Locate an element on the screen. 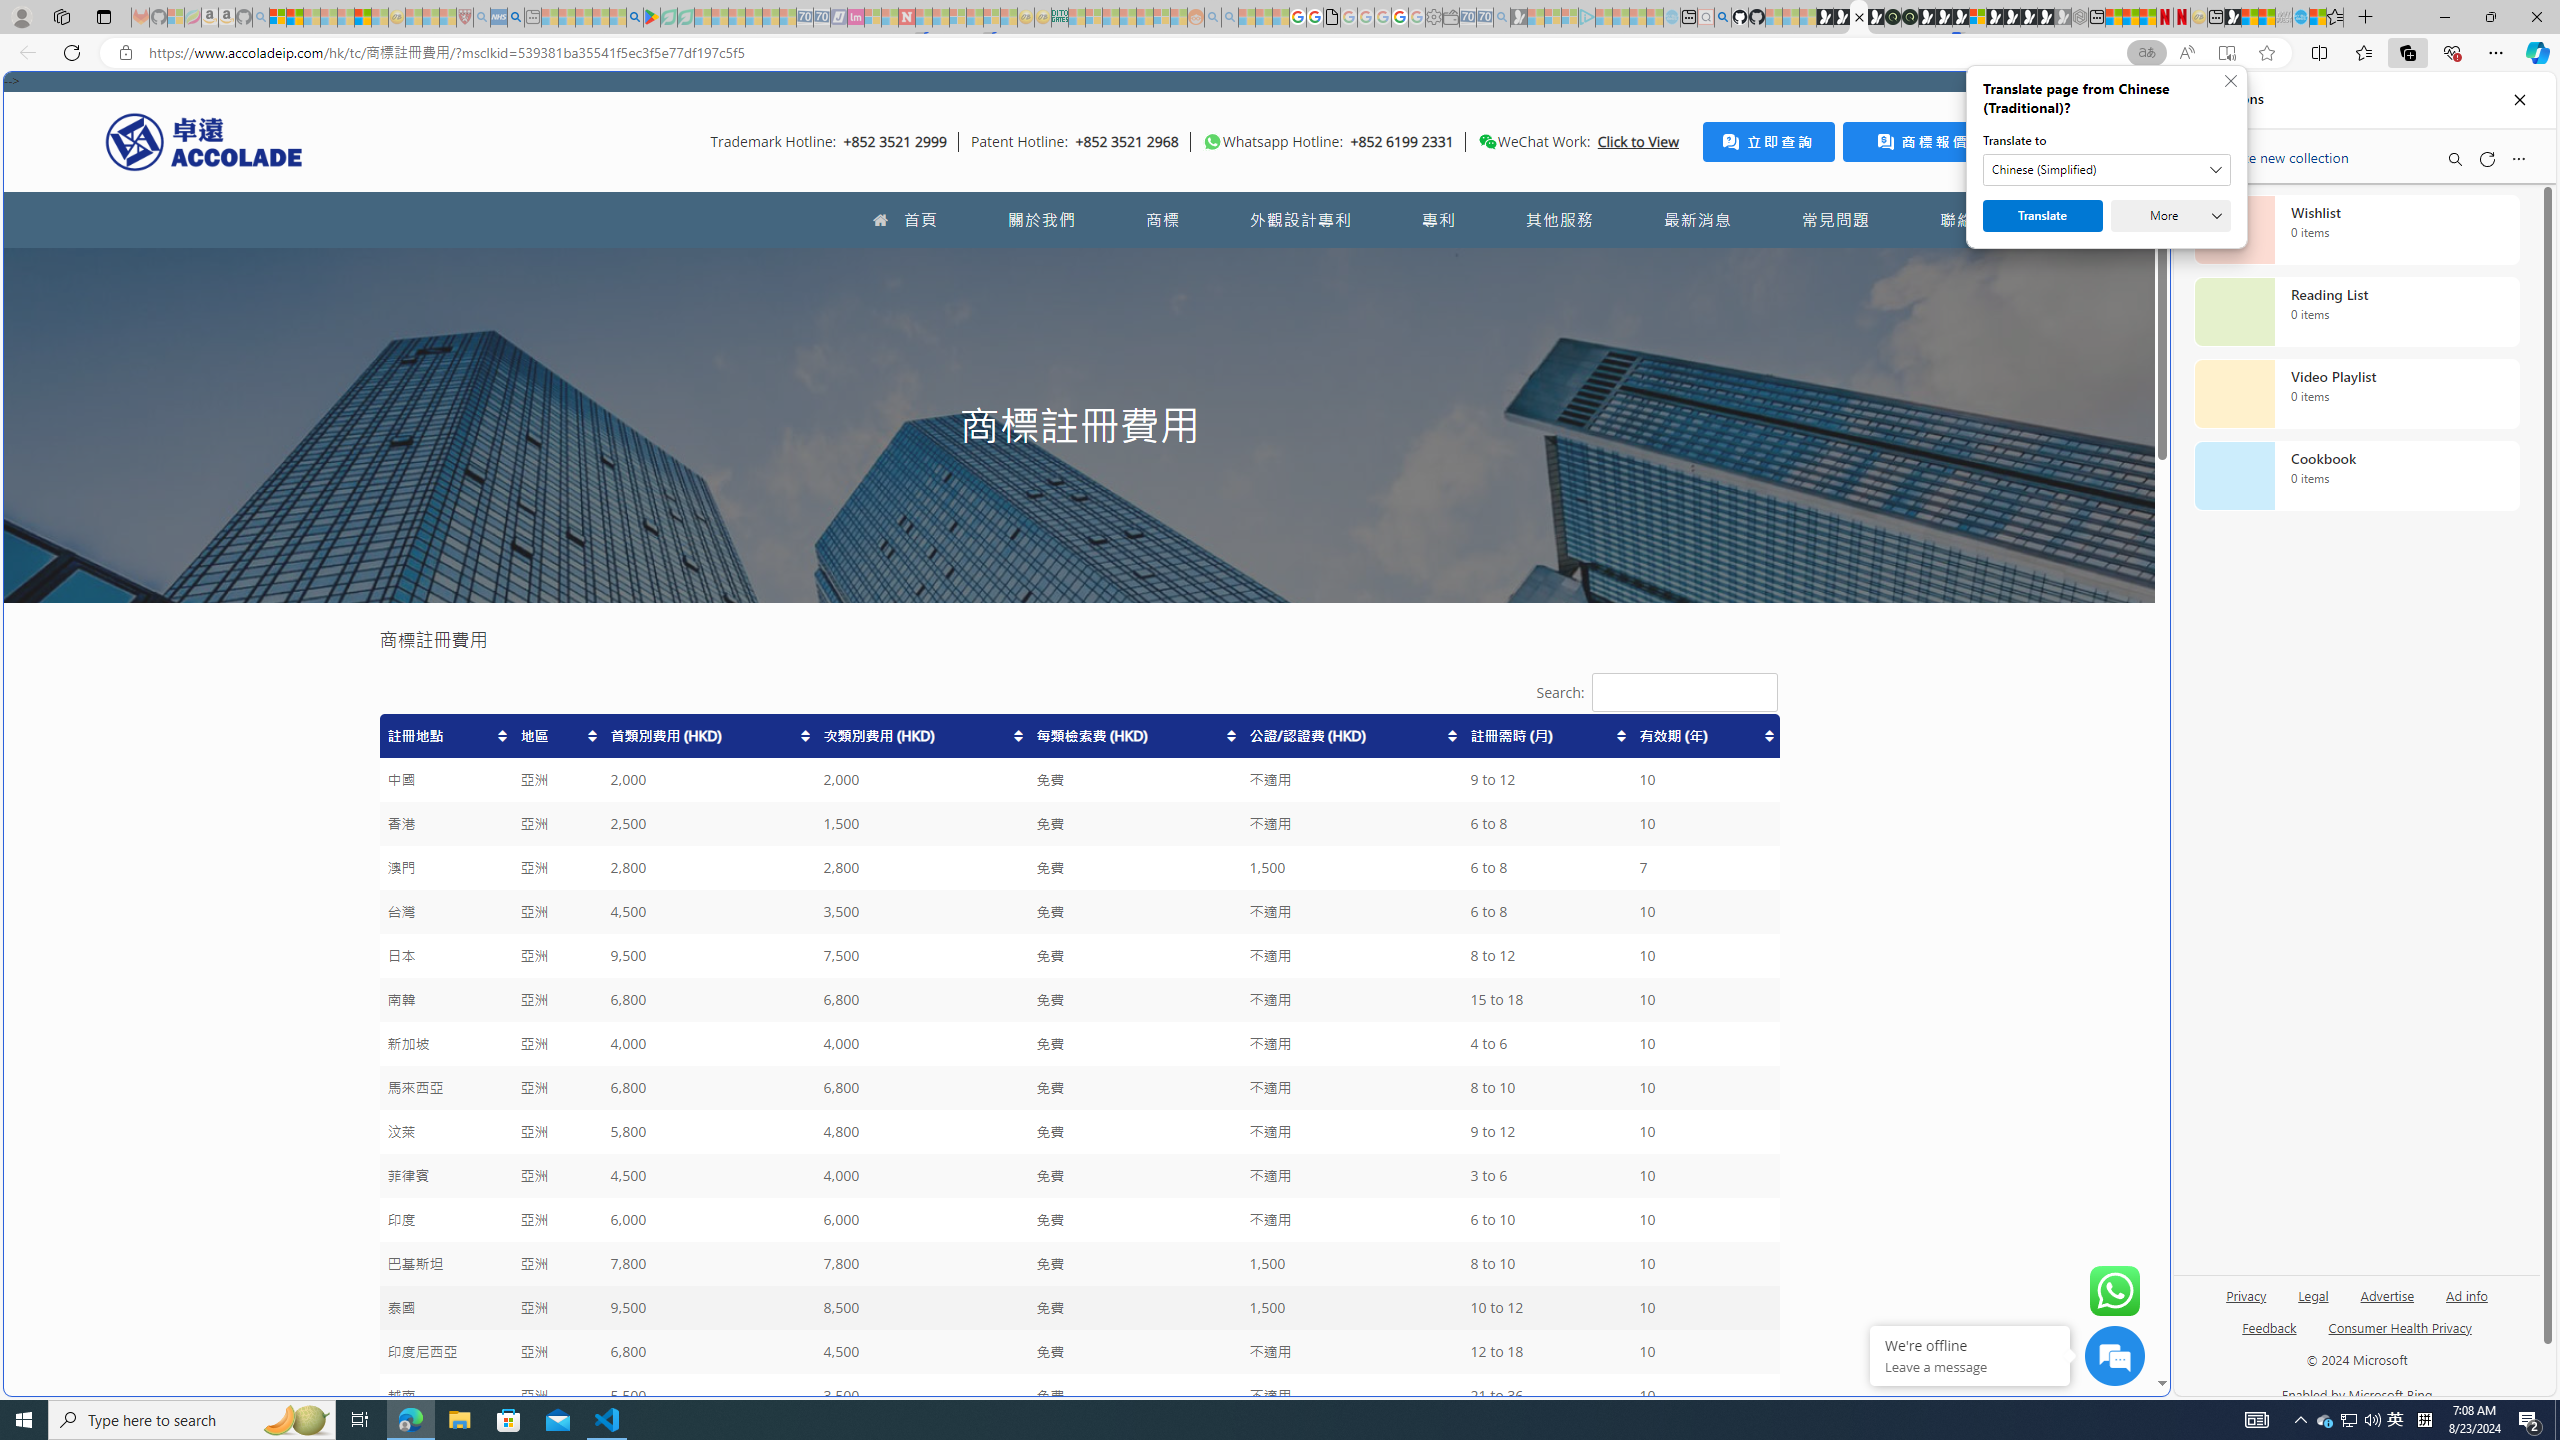 The width and height of the screenshot is (2560, 1440). 10 is located at coordinates (1704, 1396).